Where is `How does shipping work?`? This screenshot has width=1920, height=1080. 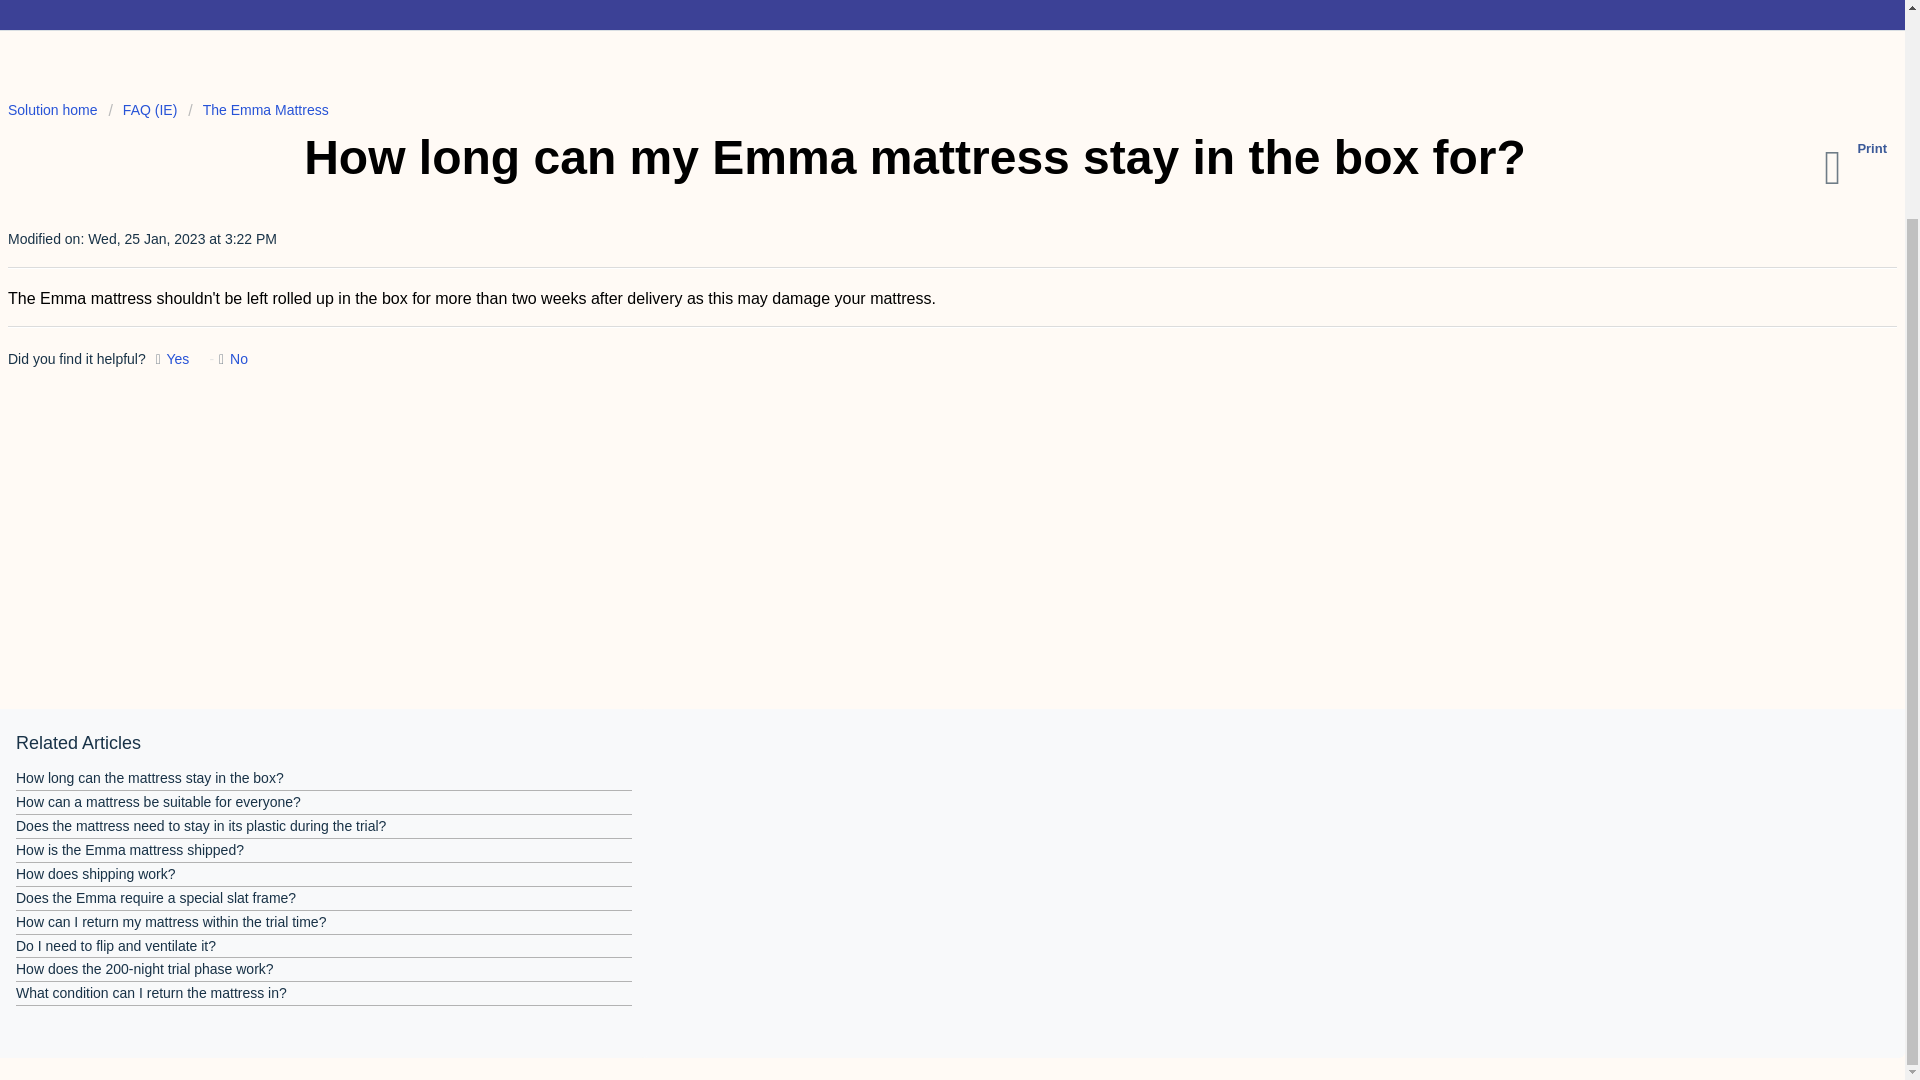 How does shipping work? is located at coordinates (96, 874).